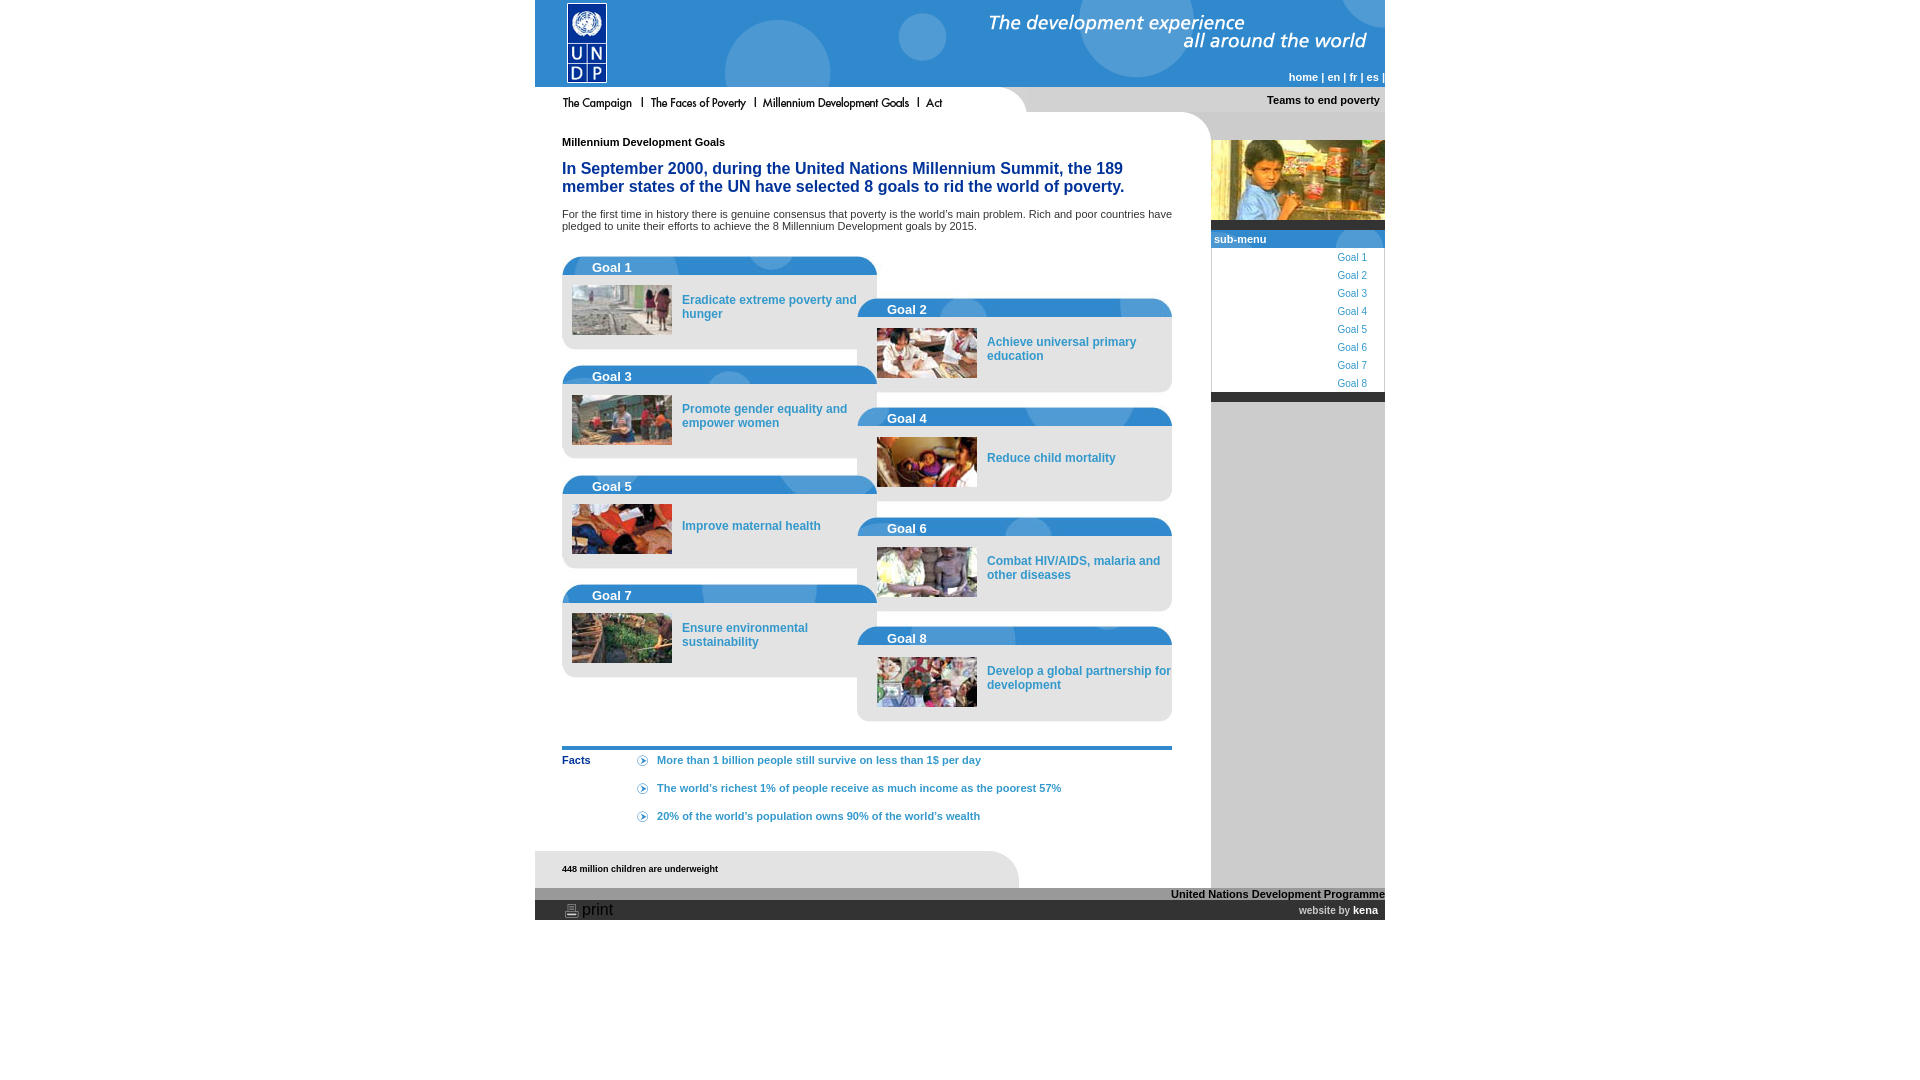 This screenshot has width=1920, height=1080. Describe the element at coordinates (1333, 76) in the screenshot. I see `en` at that location.